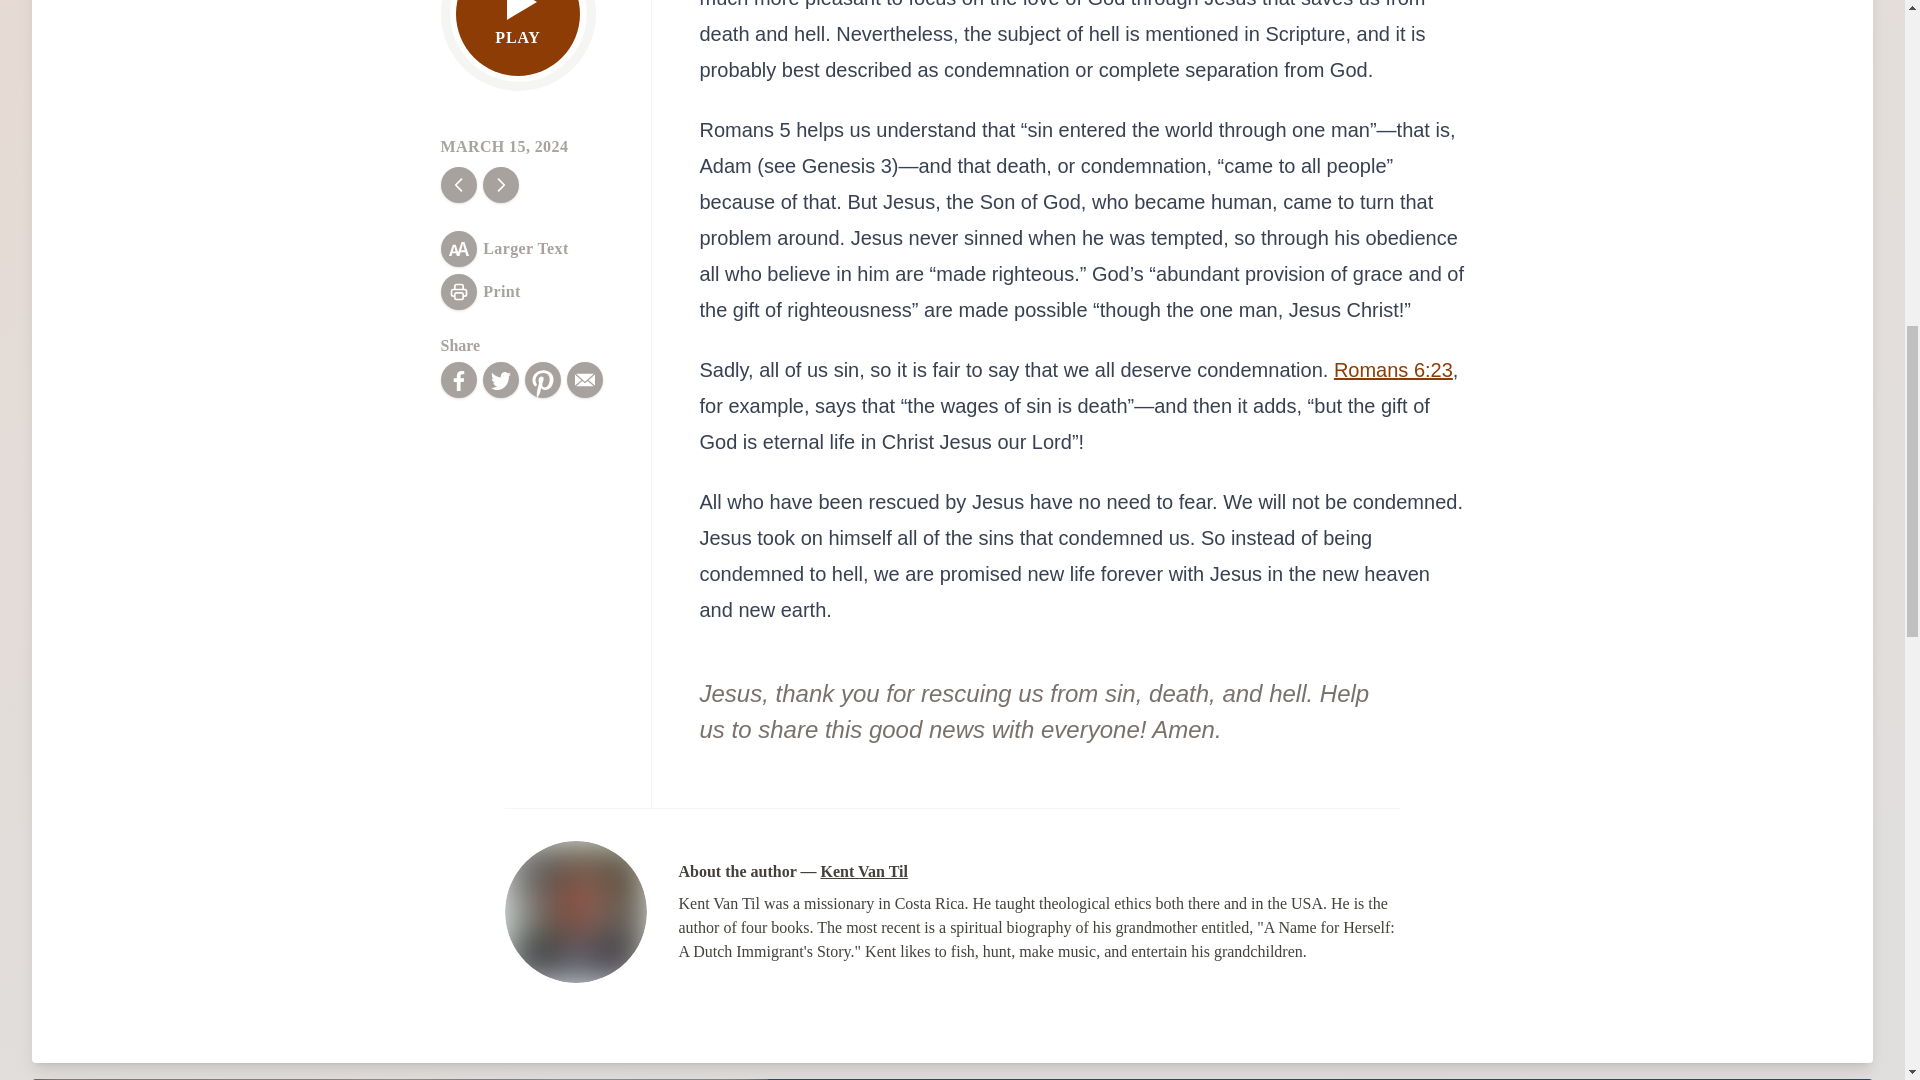  Describe the element at coordinates (518, 38) in the screenshot. I see `PLAY` at that location.